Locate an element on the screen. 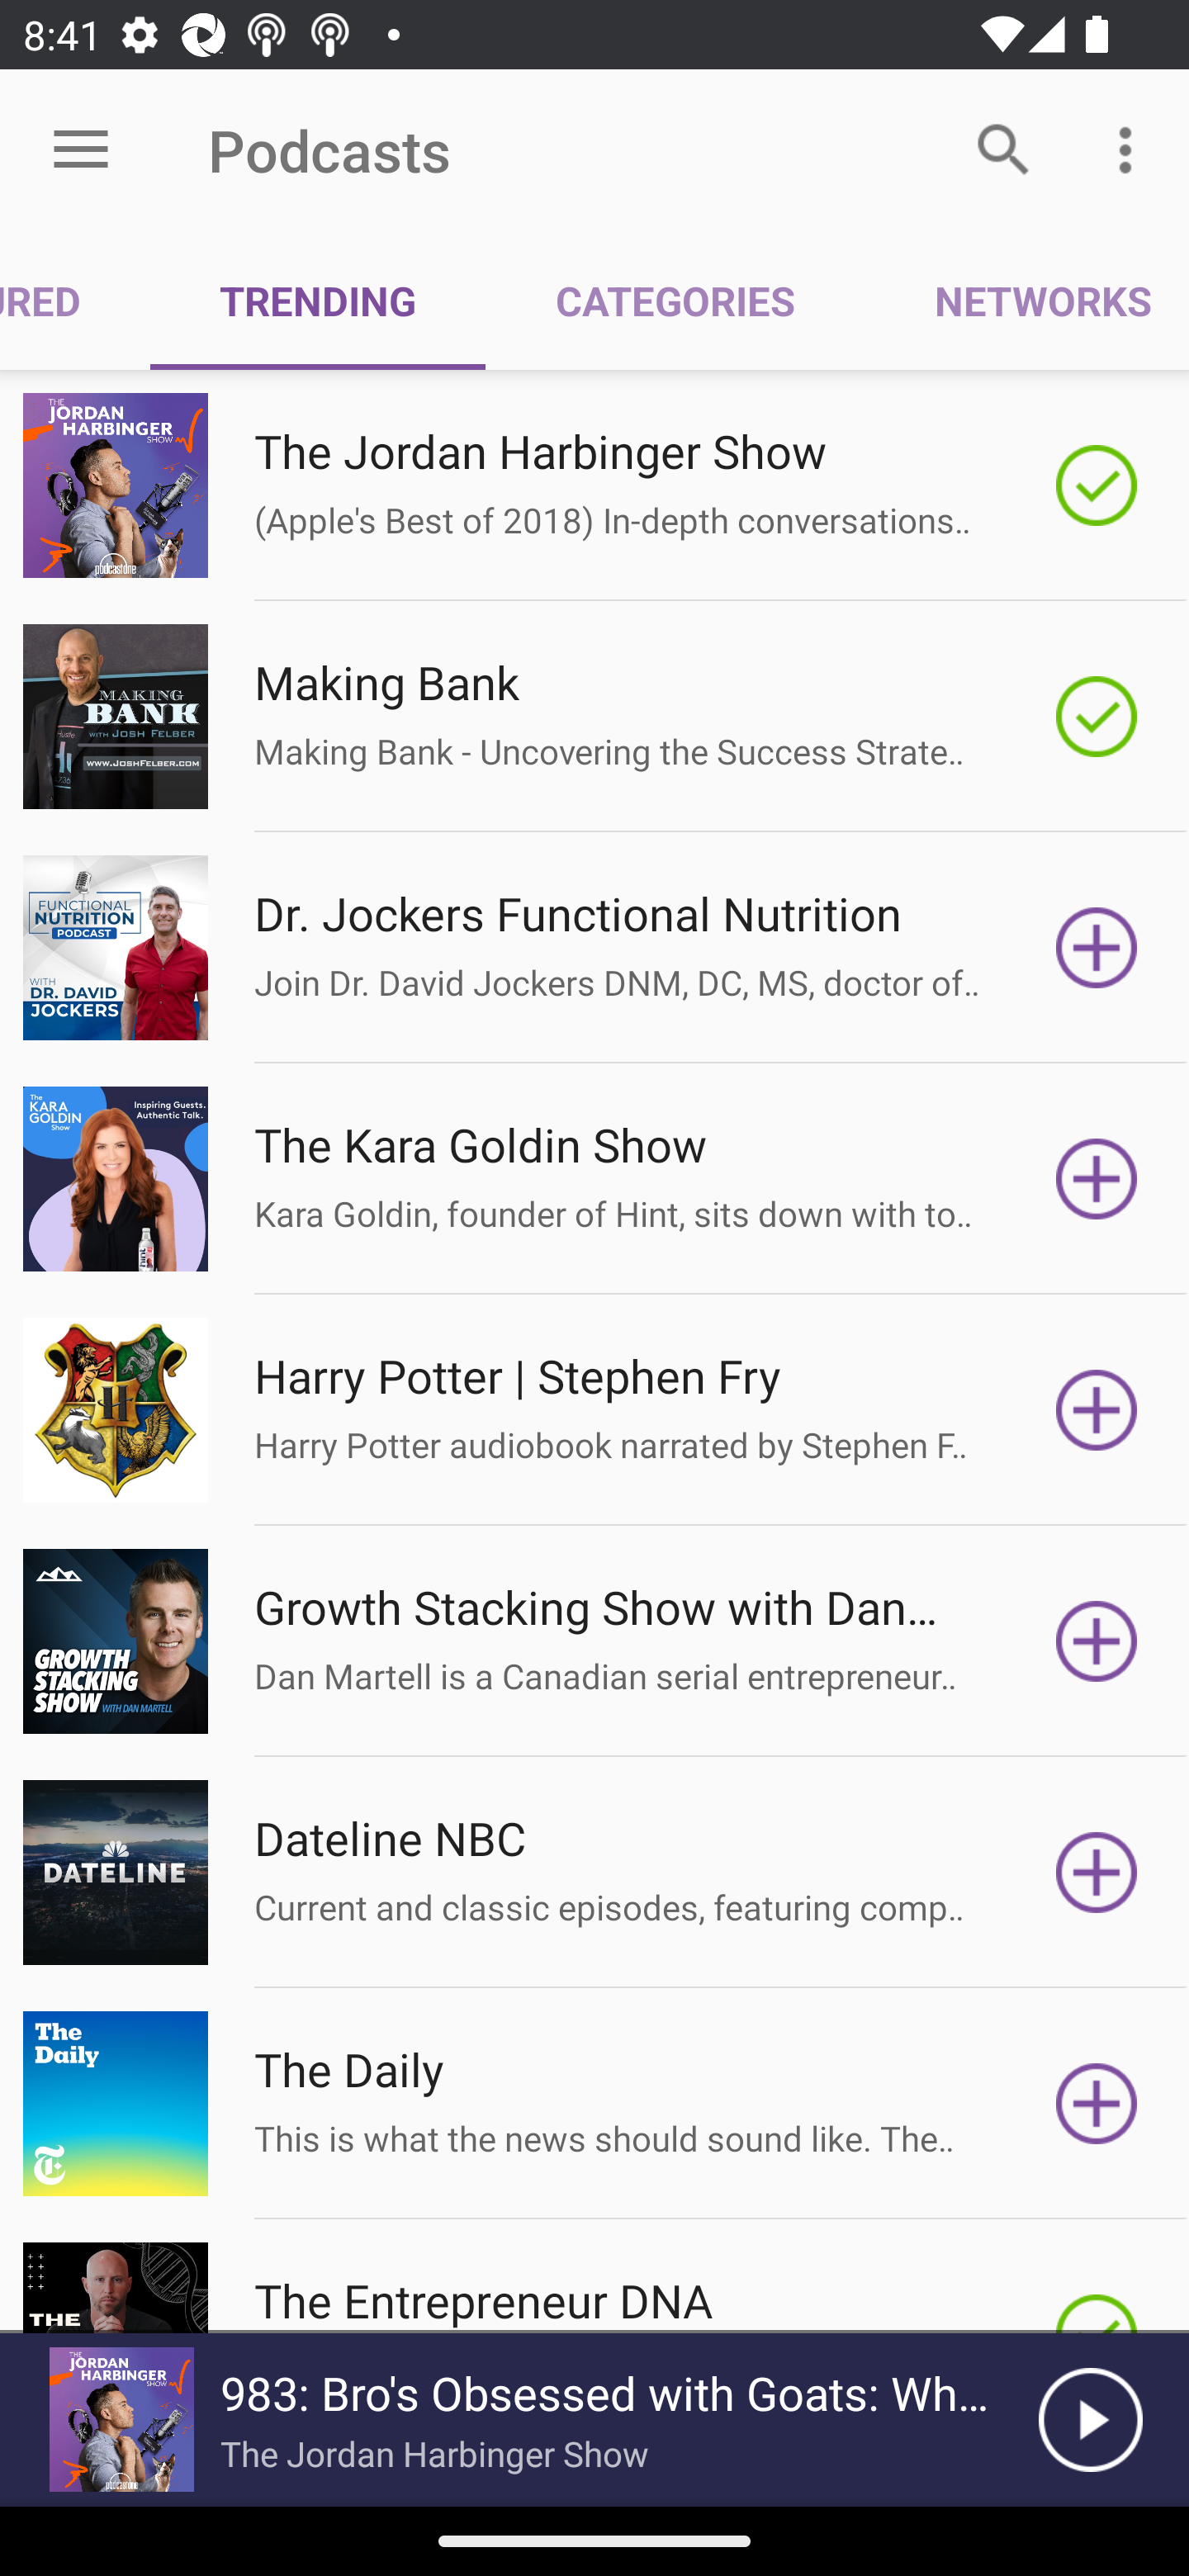 This screenshot has width=1189, height=2576. CATEGORIES is located at coordinates (674, 301).